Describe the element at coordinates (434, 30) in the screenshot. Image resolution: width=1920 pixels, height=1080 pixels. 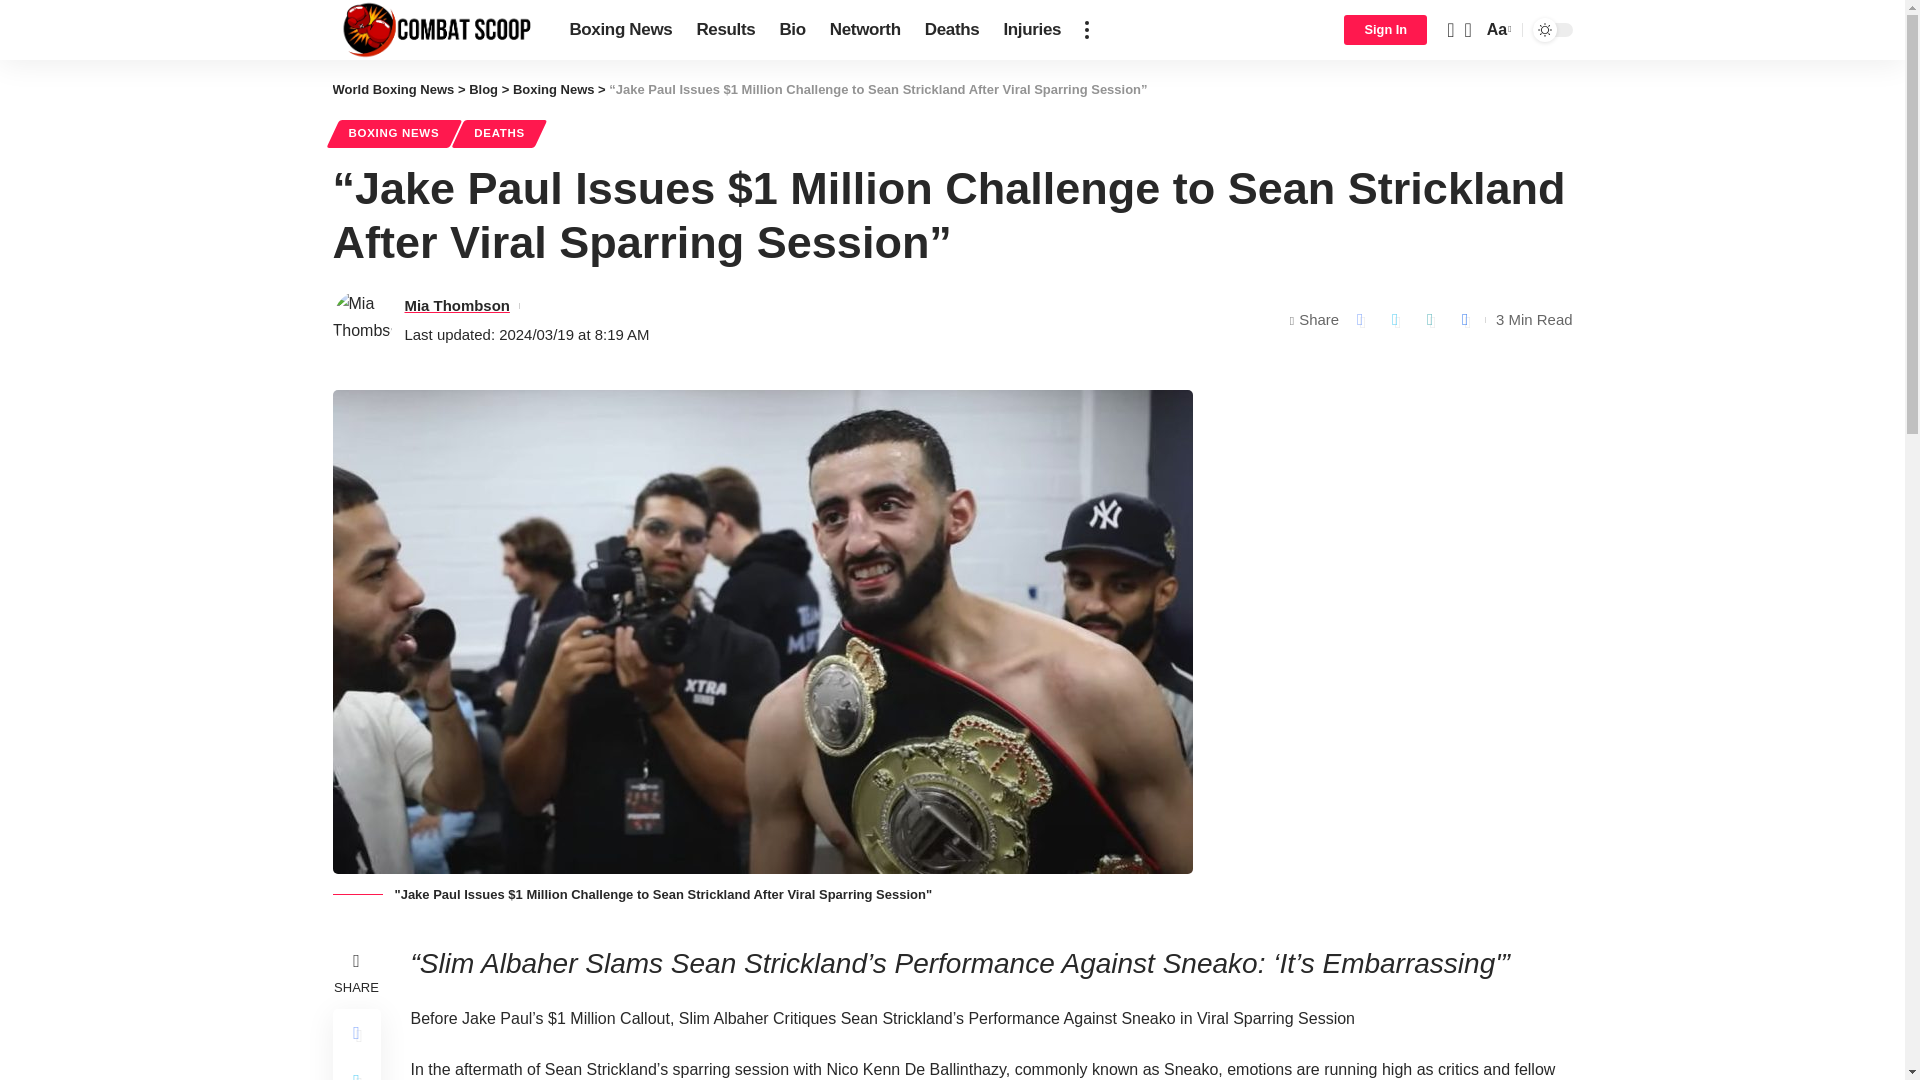
I see `World Boxing News` at that location.